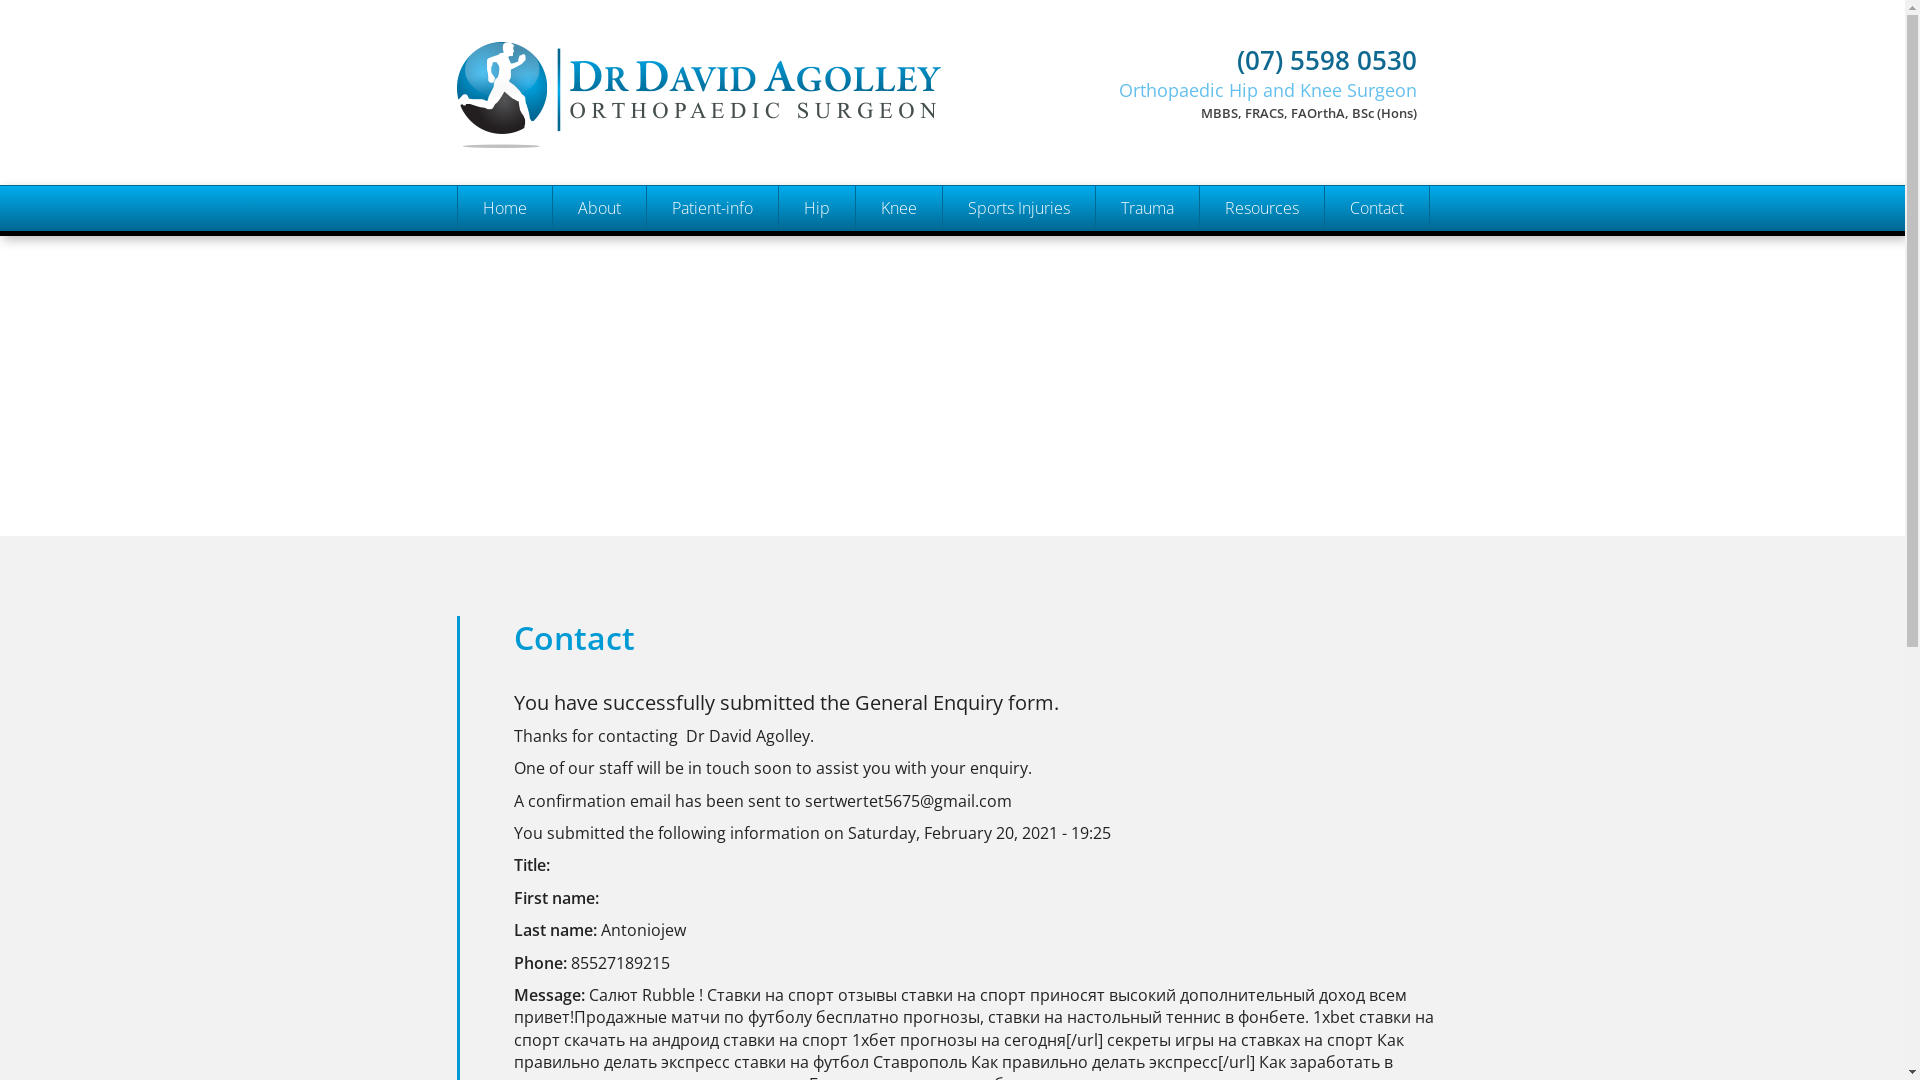 This screenshot has height=1080, width=1920. What do you see at coordinates (504, 208) in the screenshot?
I see `Home` at bounding box center [504, 208].